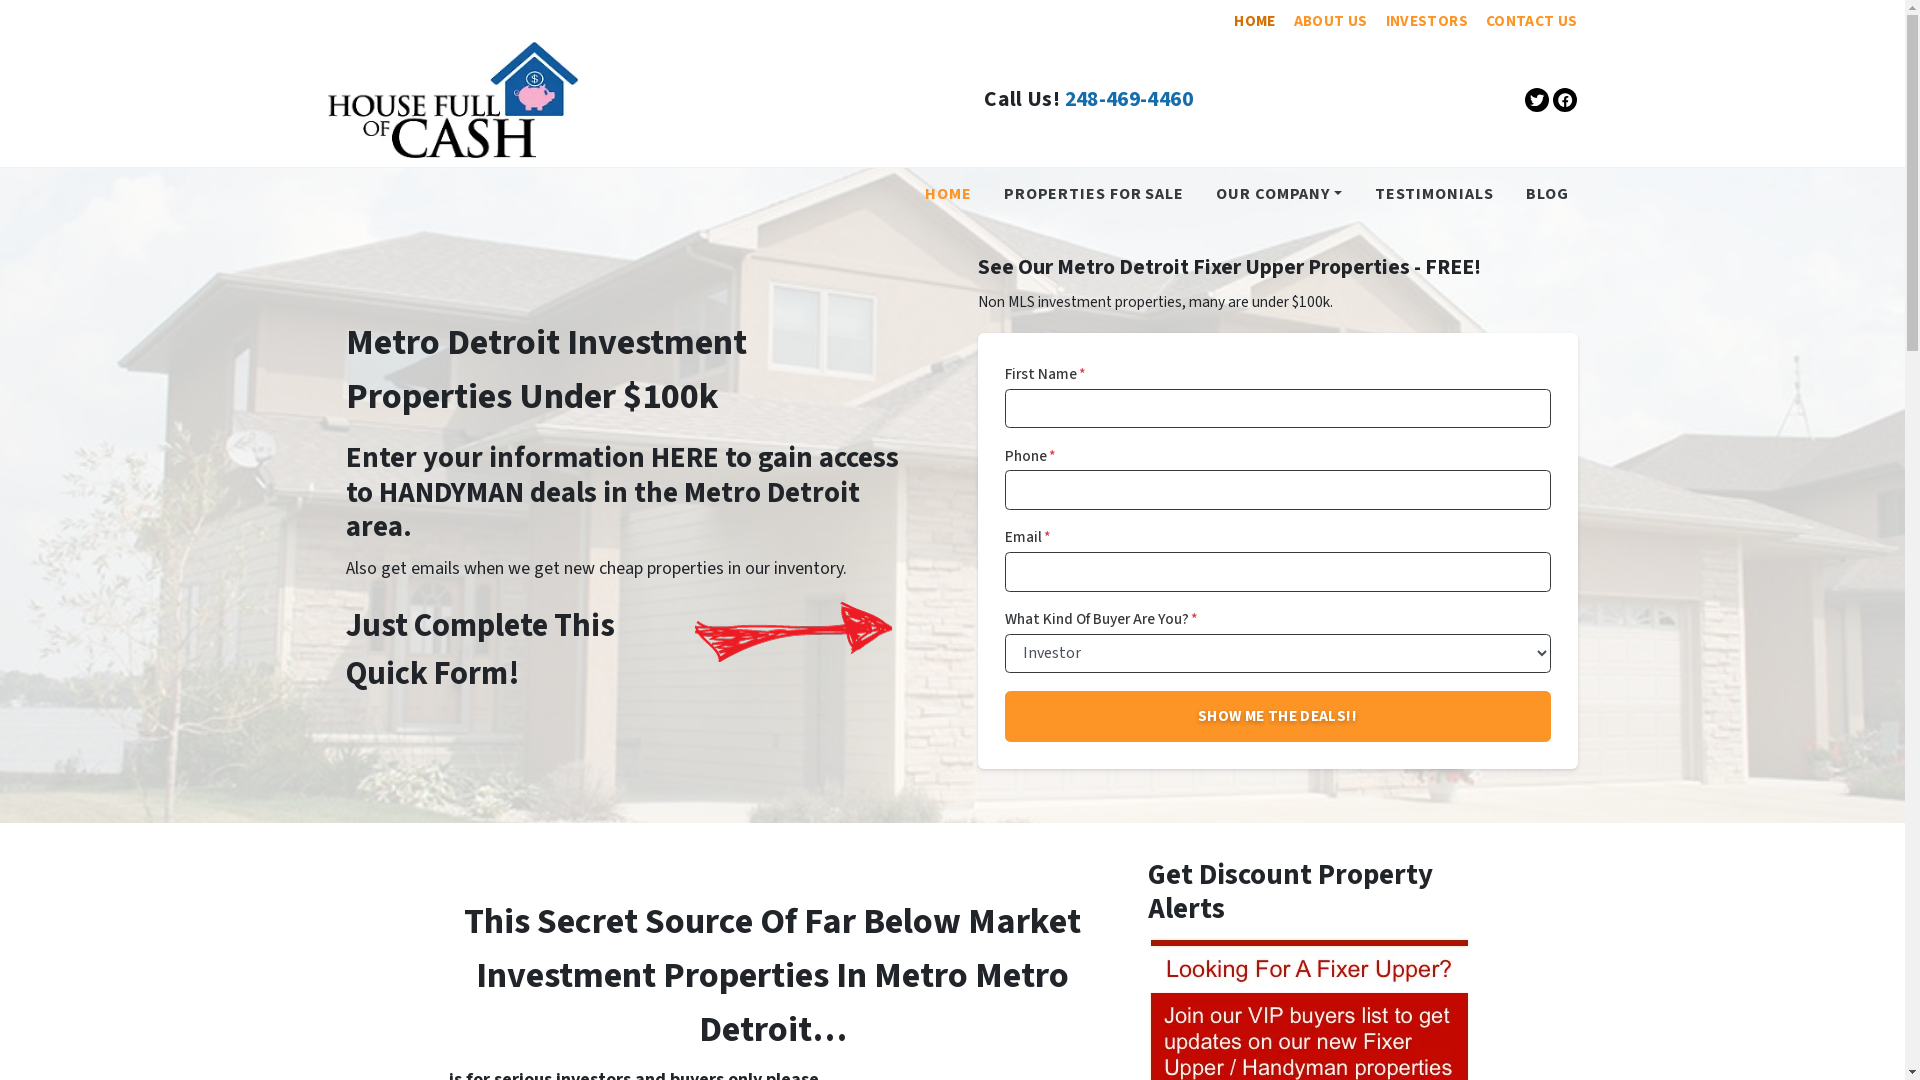 This screenshot has height=1080, width=1920. Describe the element at coordinates (792, 632) in the screenshot. I see `Arrow Right` at that location.